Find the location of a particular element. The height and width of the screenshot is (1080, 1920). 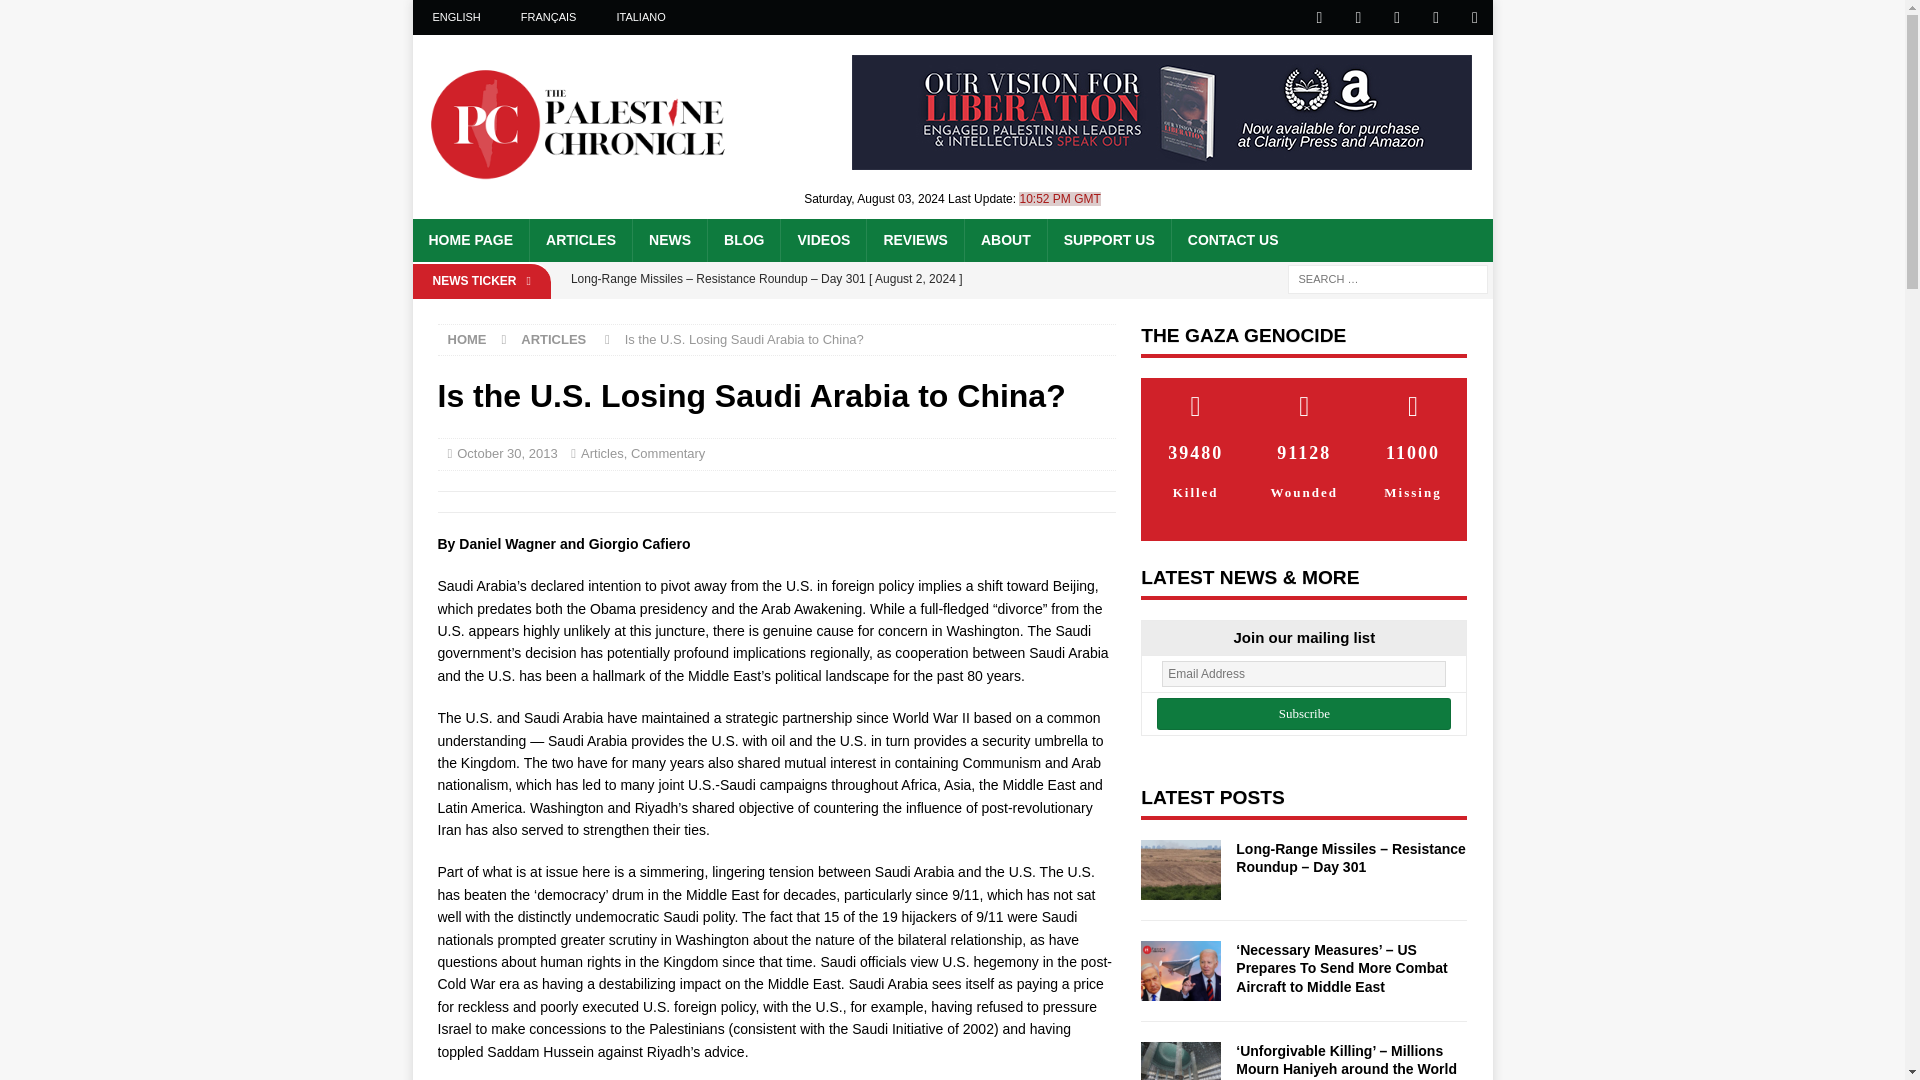

VIDEOS is located at coordinates (822, 240).